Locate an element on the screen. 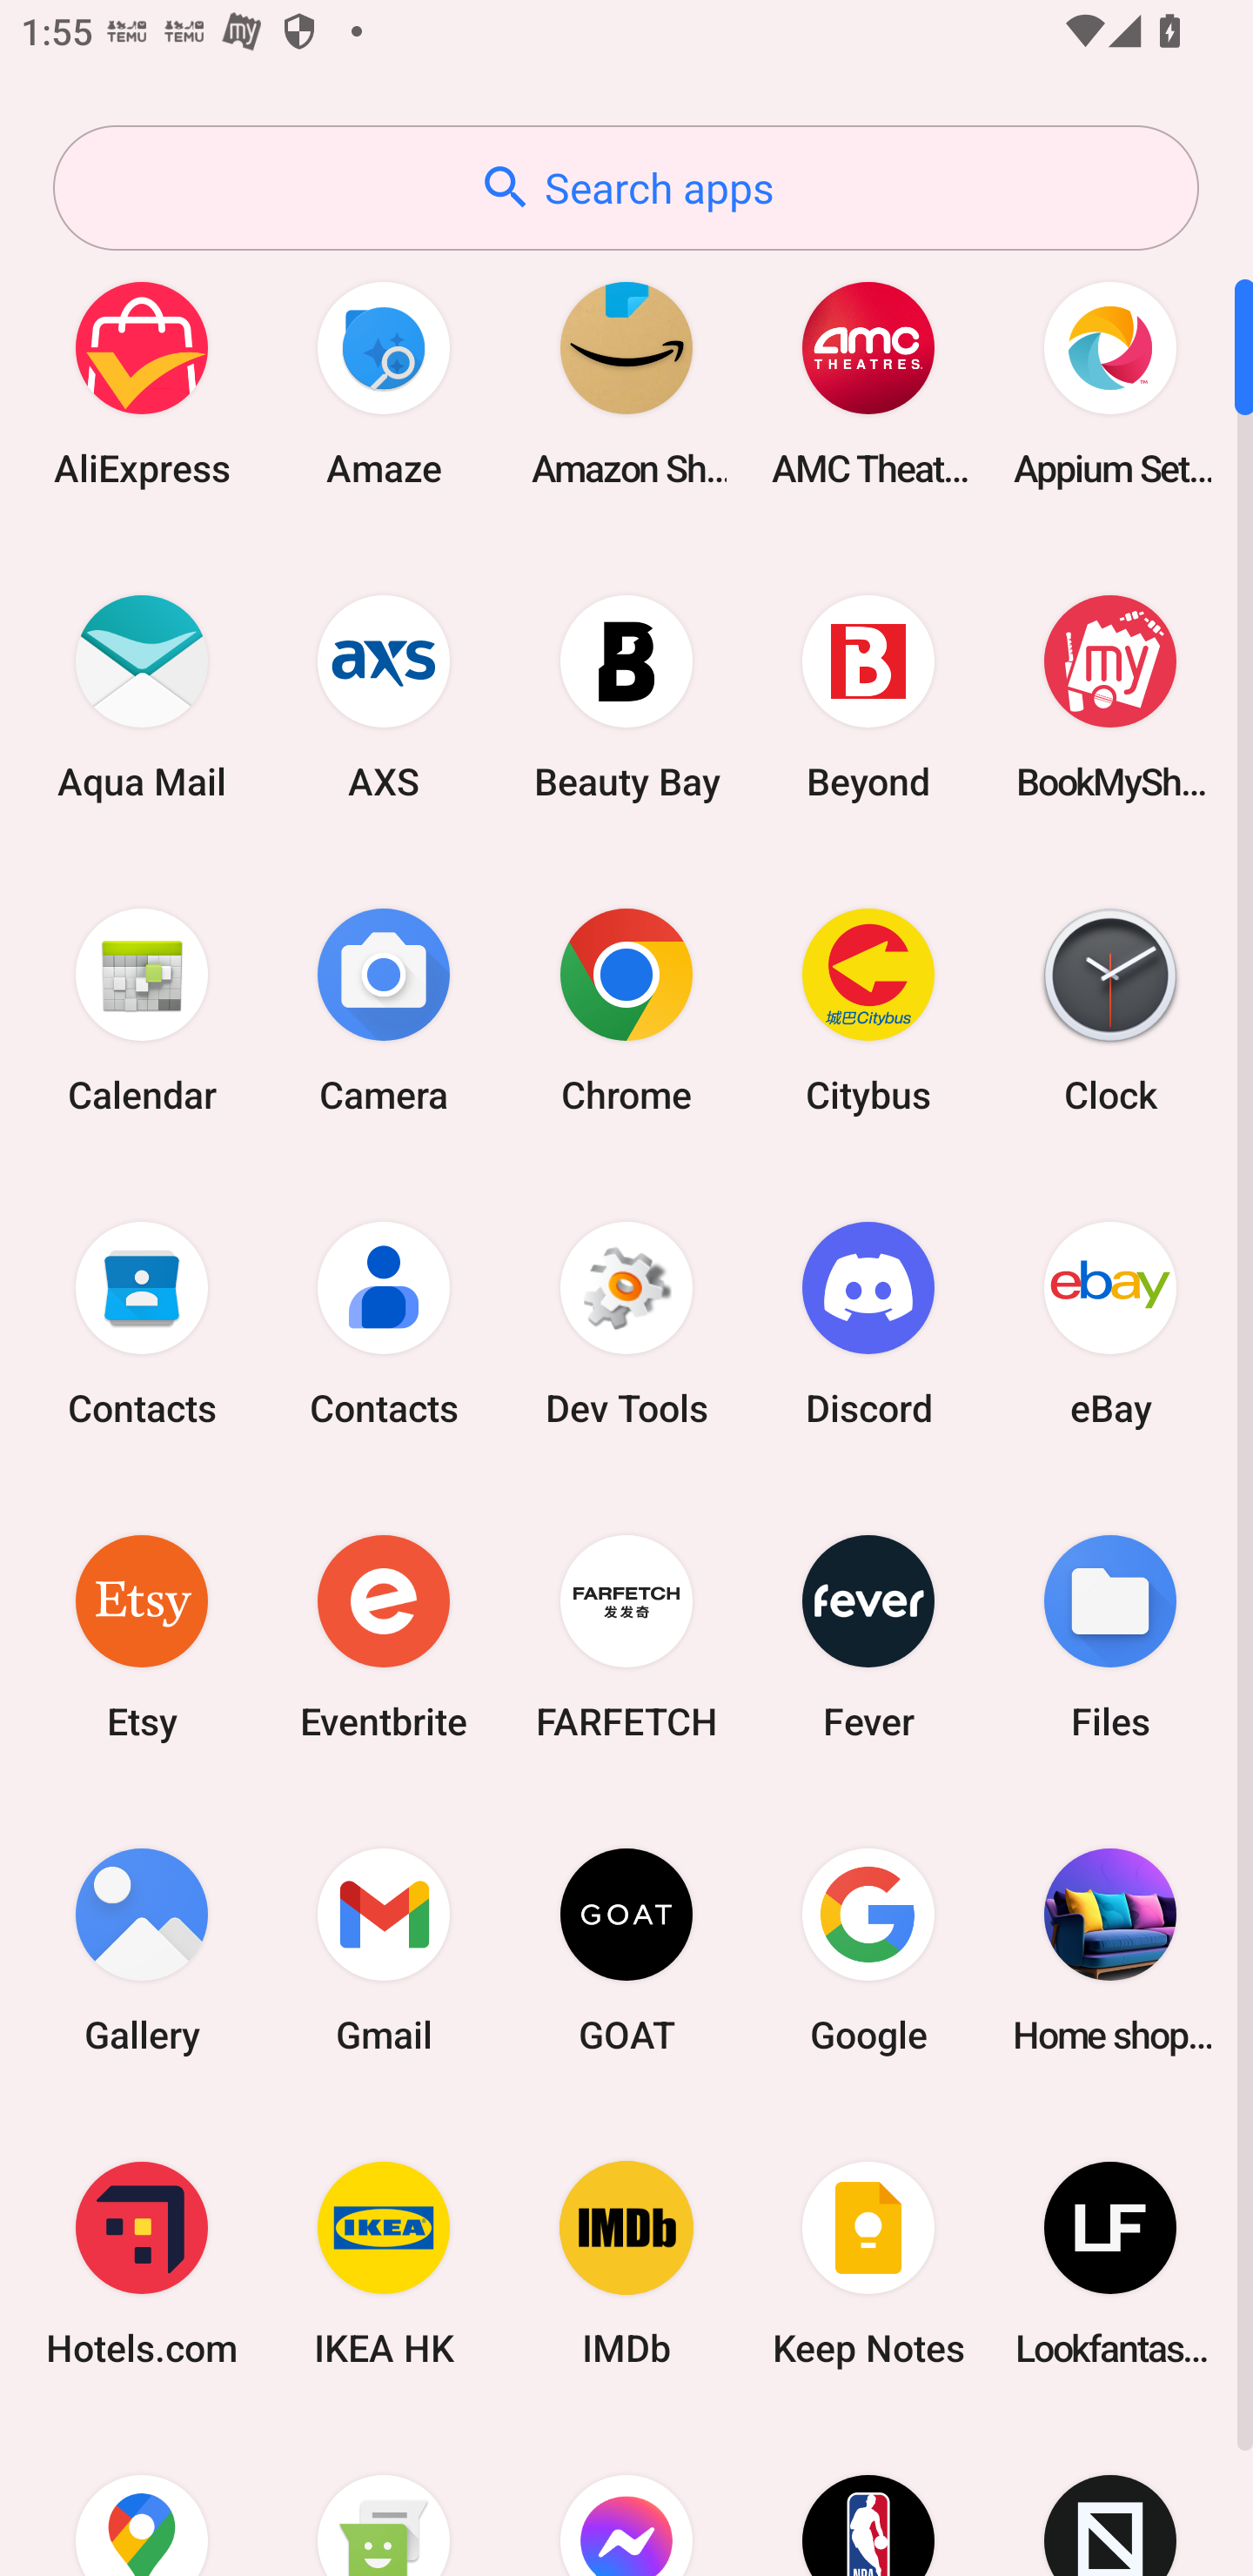 Image resolution: width=1253 pixels, height=2576 pixels. Etsy is located at coordinates (142, 1636).